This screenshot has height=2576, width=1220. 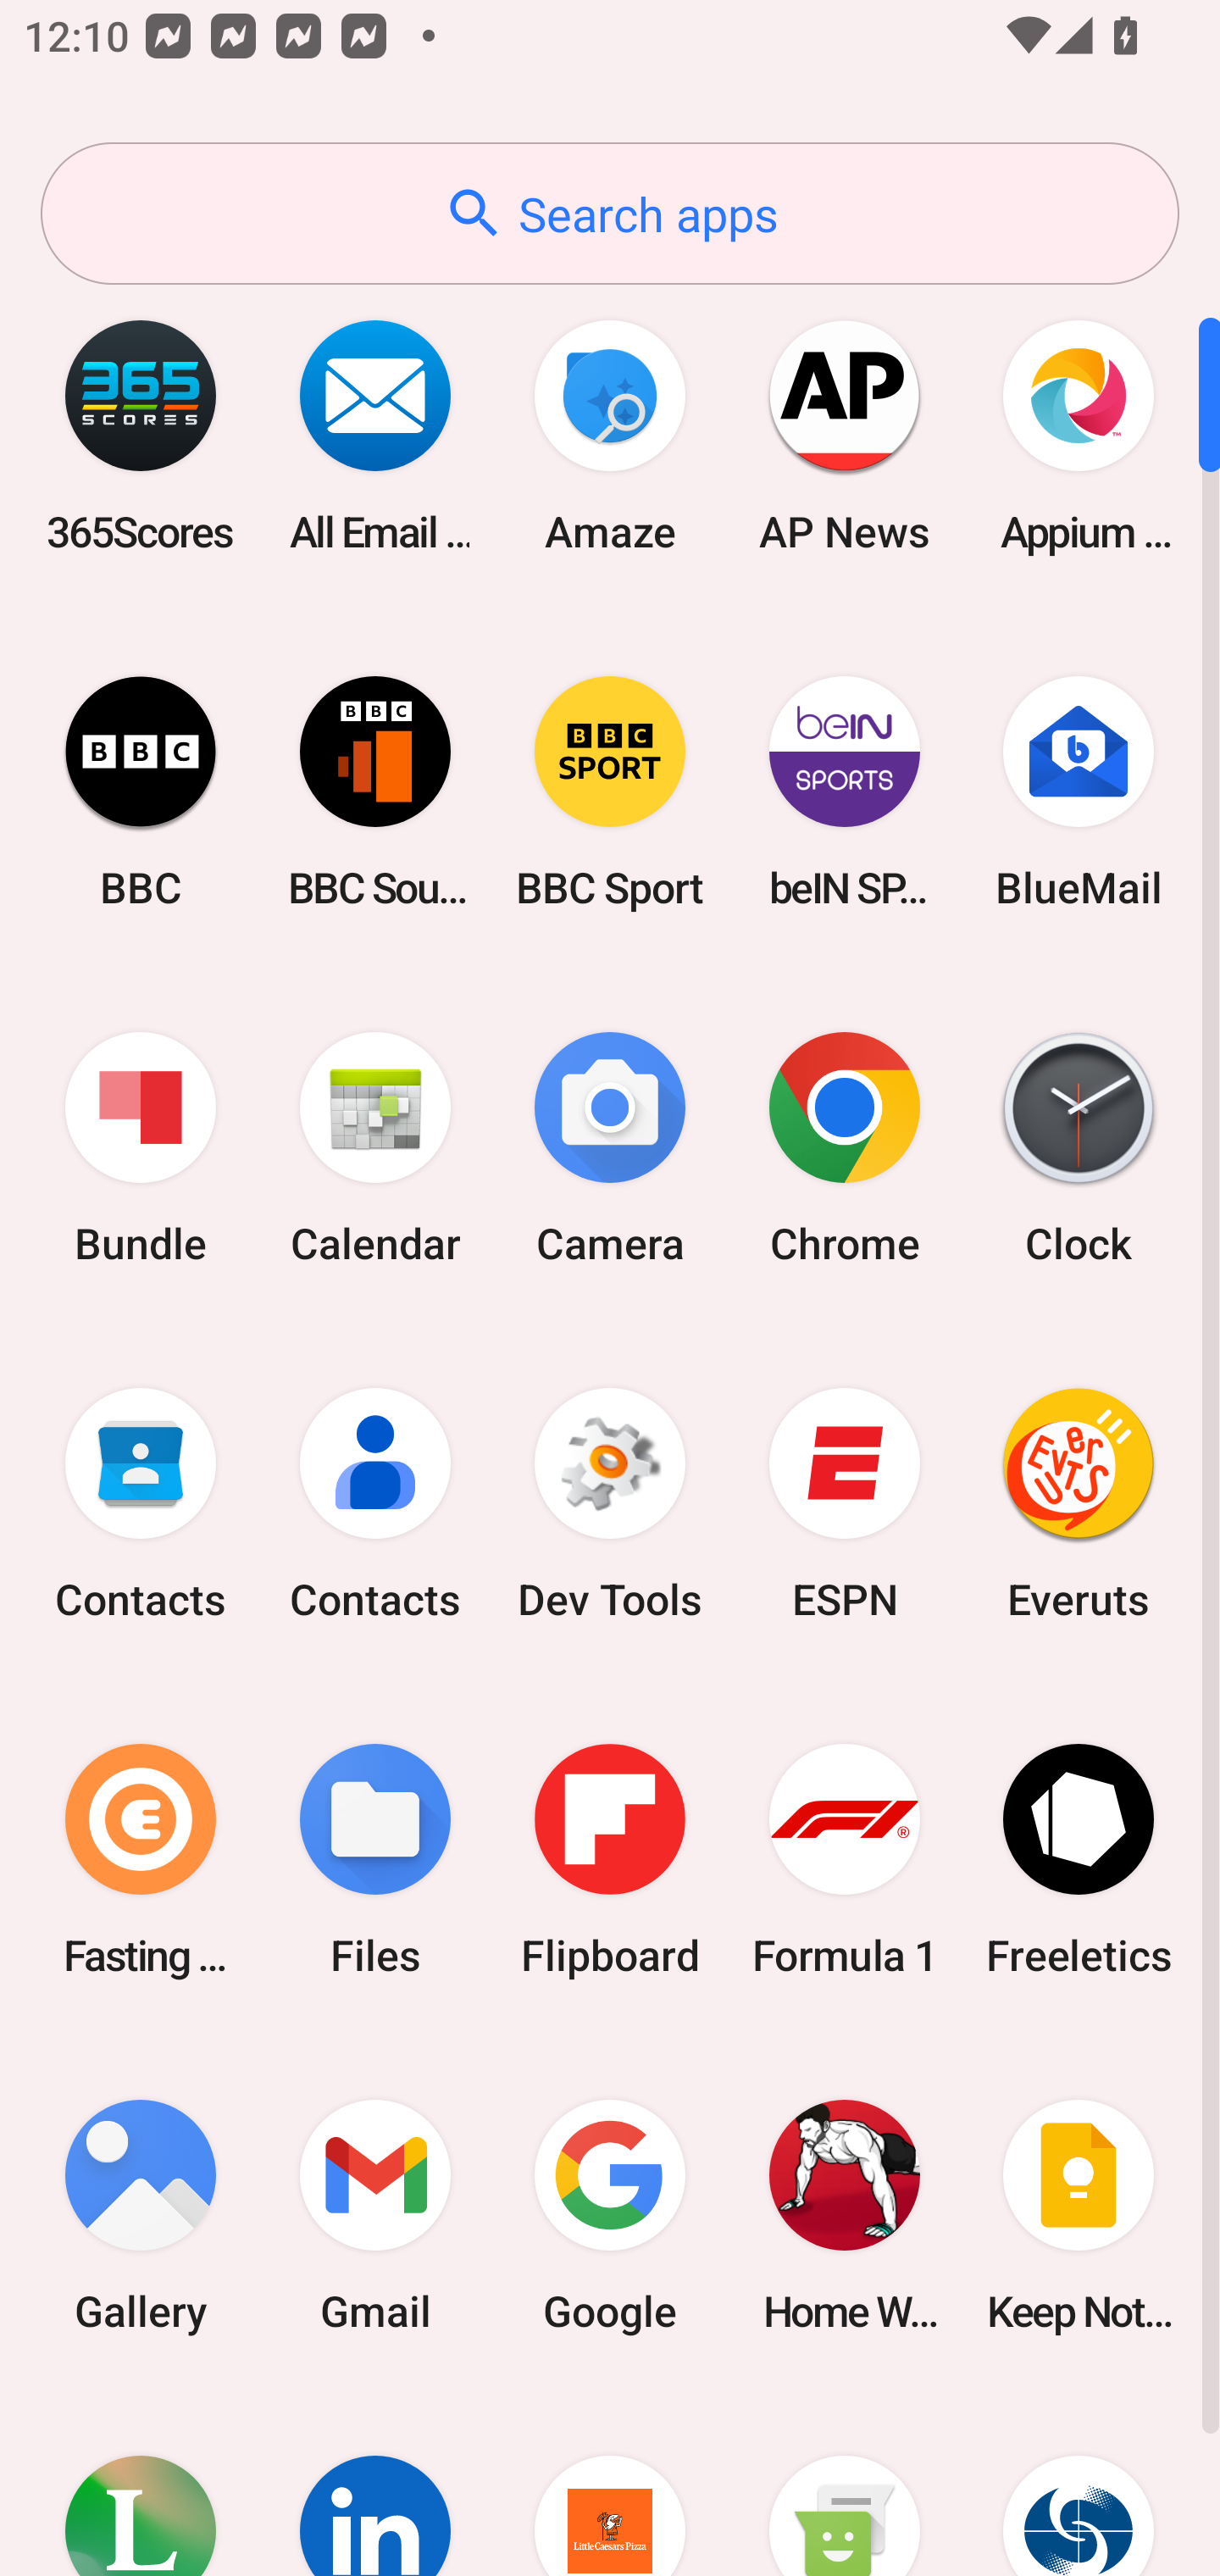 I want to click on Google, so click(x=610, y=2215).